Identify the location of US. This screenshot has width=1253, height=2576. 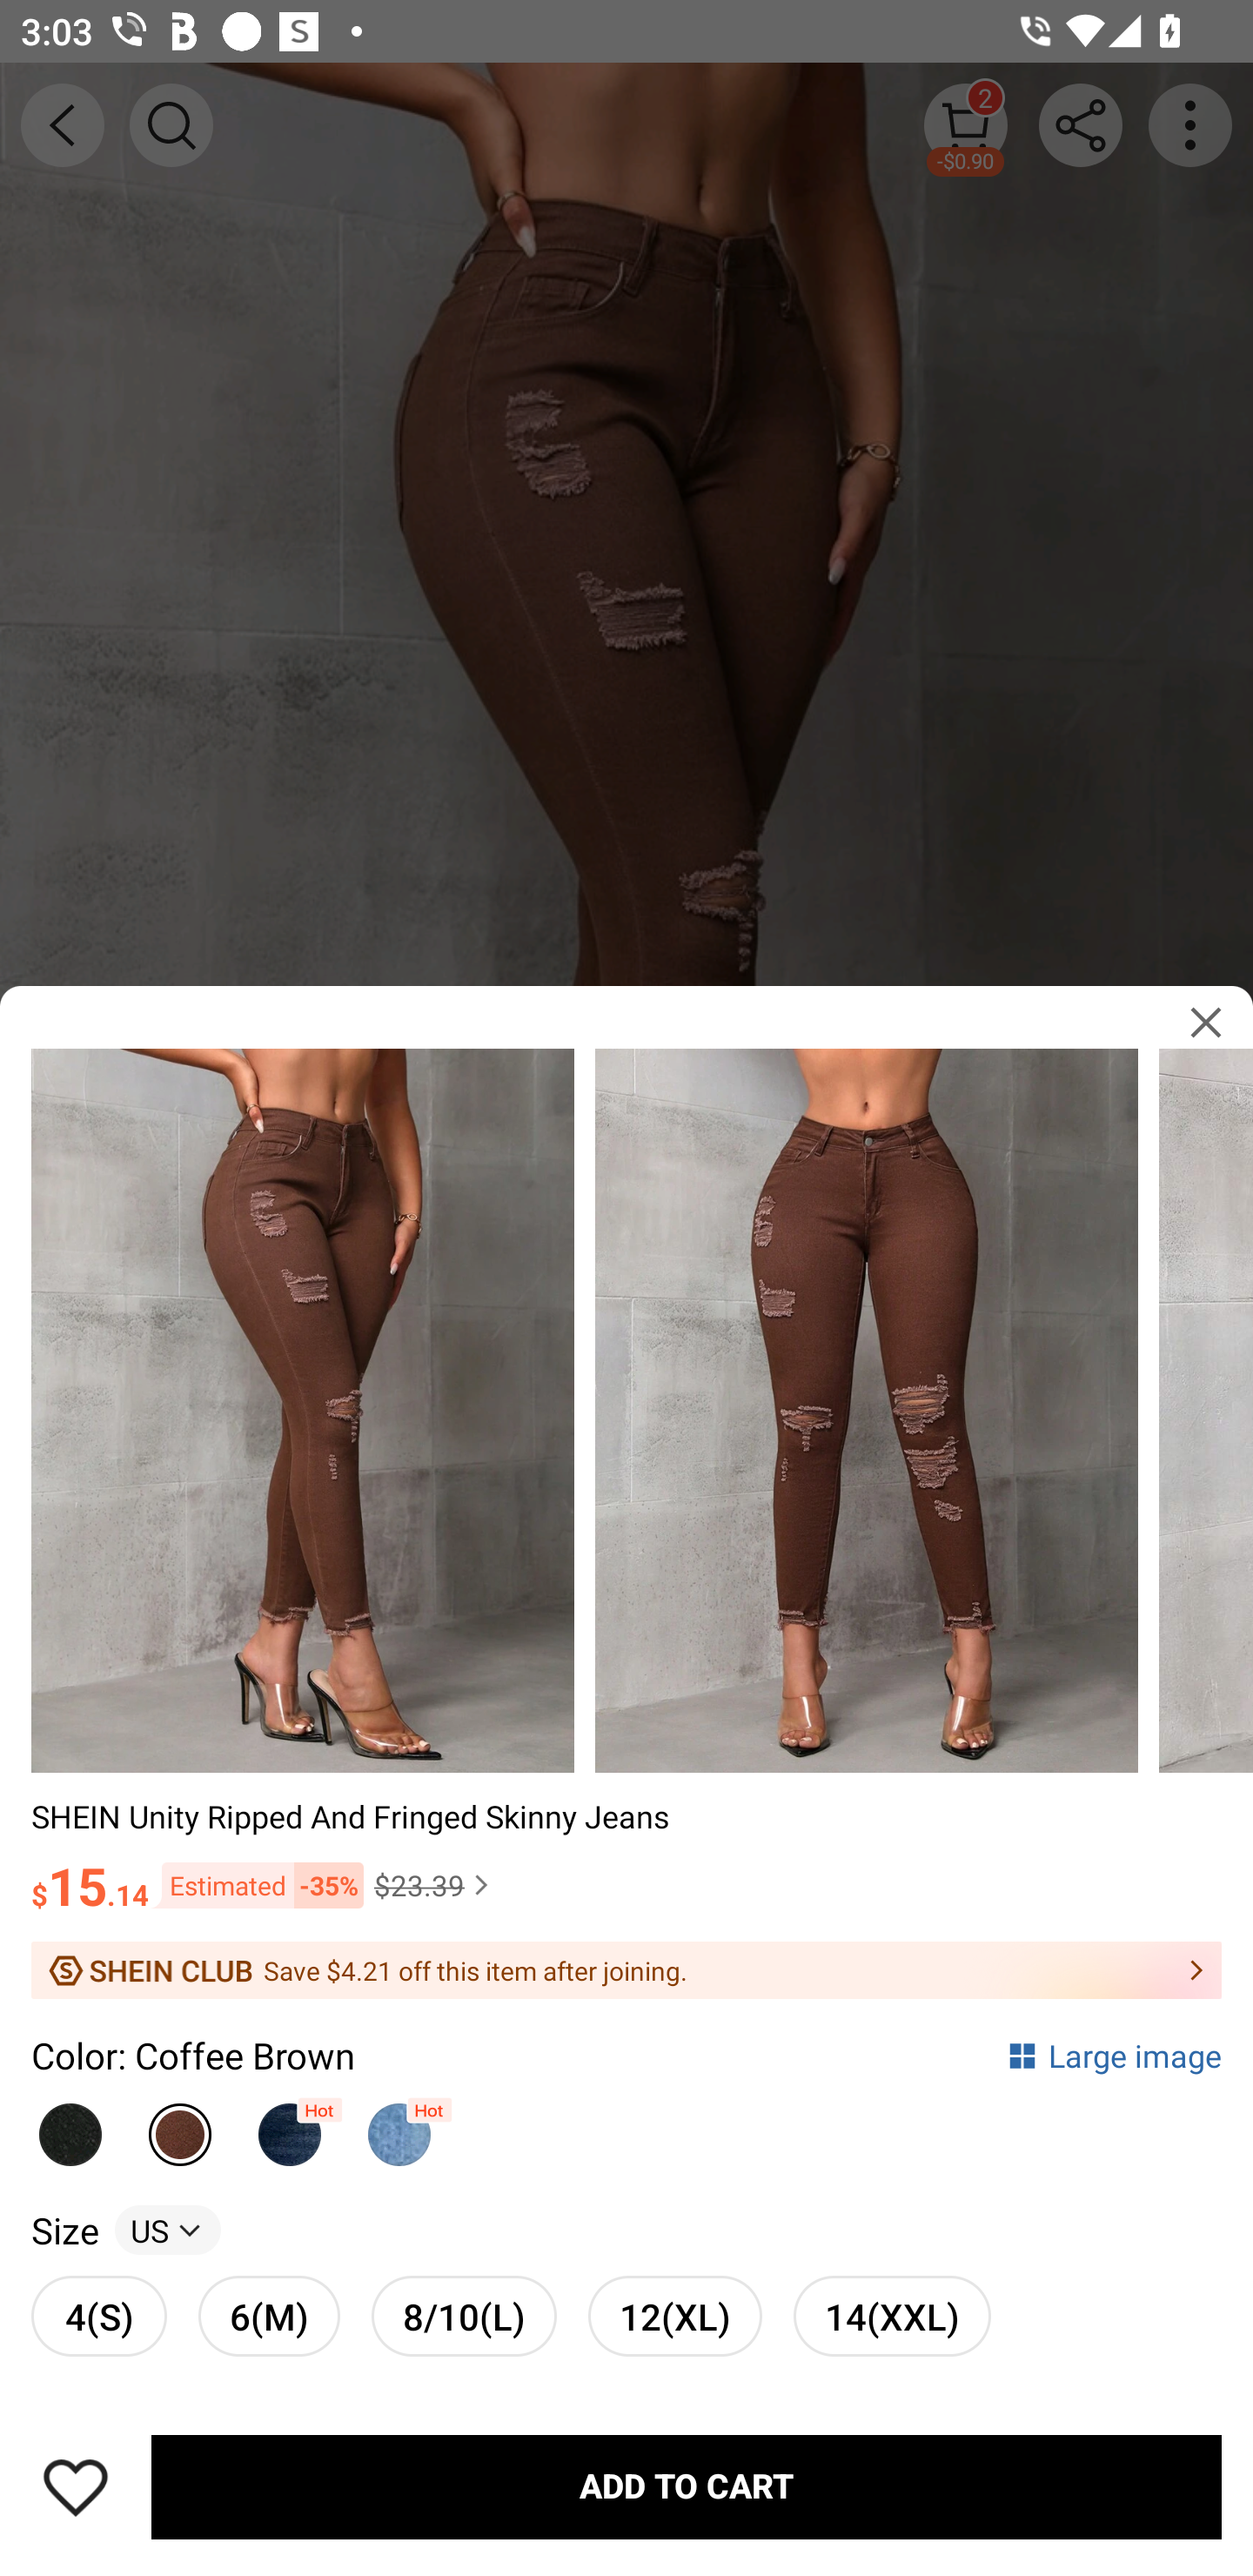
(167, 2230).